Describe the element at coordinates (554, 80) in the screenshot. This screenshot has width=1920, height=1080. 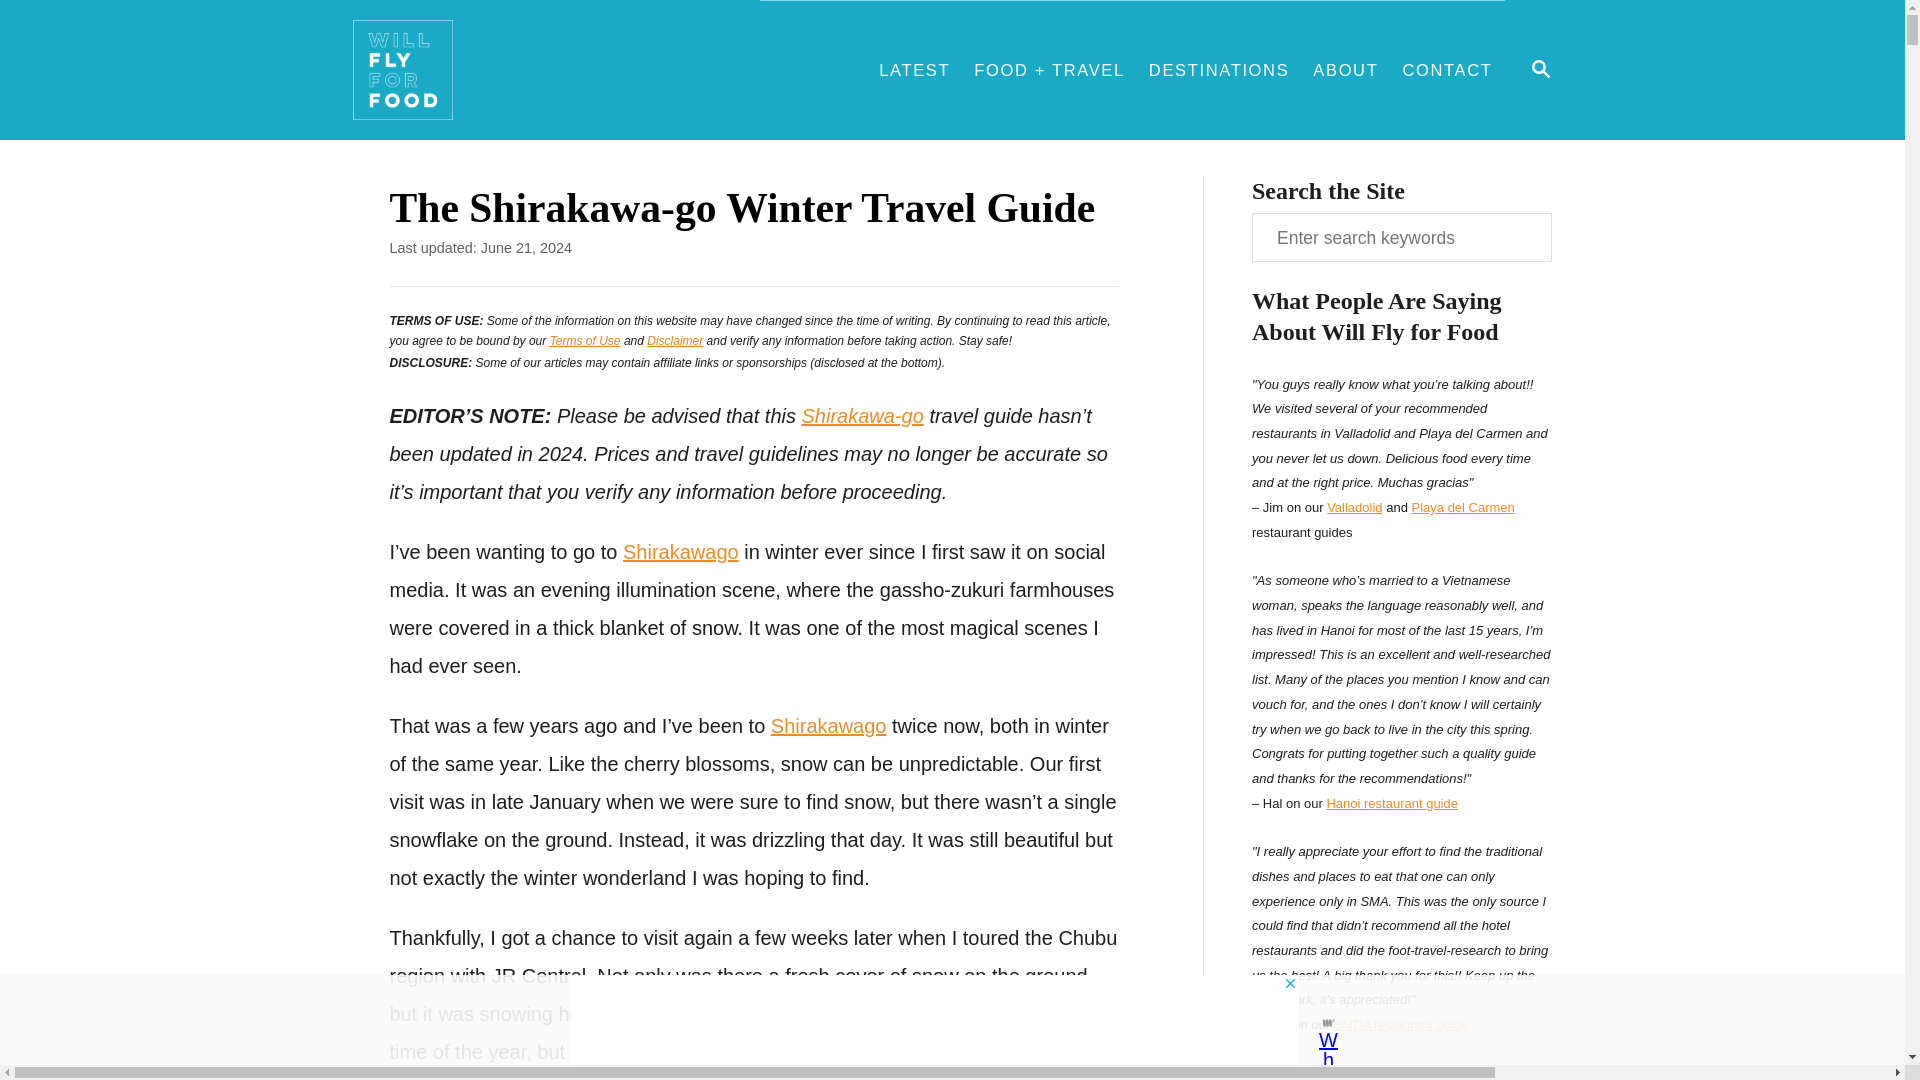
I see `Will Fly for Food` at that location.